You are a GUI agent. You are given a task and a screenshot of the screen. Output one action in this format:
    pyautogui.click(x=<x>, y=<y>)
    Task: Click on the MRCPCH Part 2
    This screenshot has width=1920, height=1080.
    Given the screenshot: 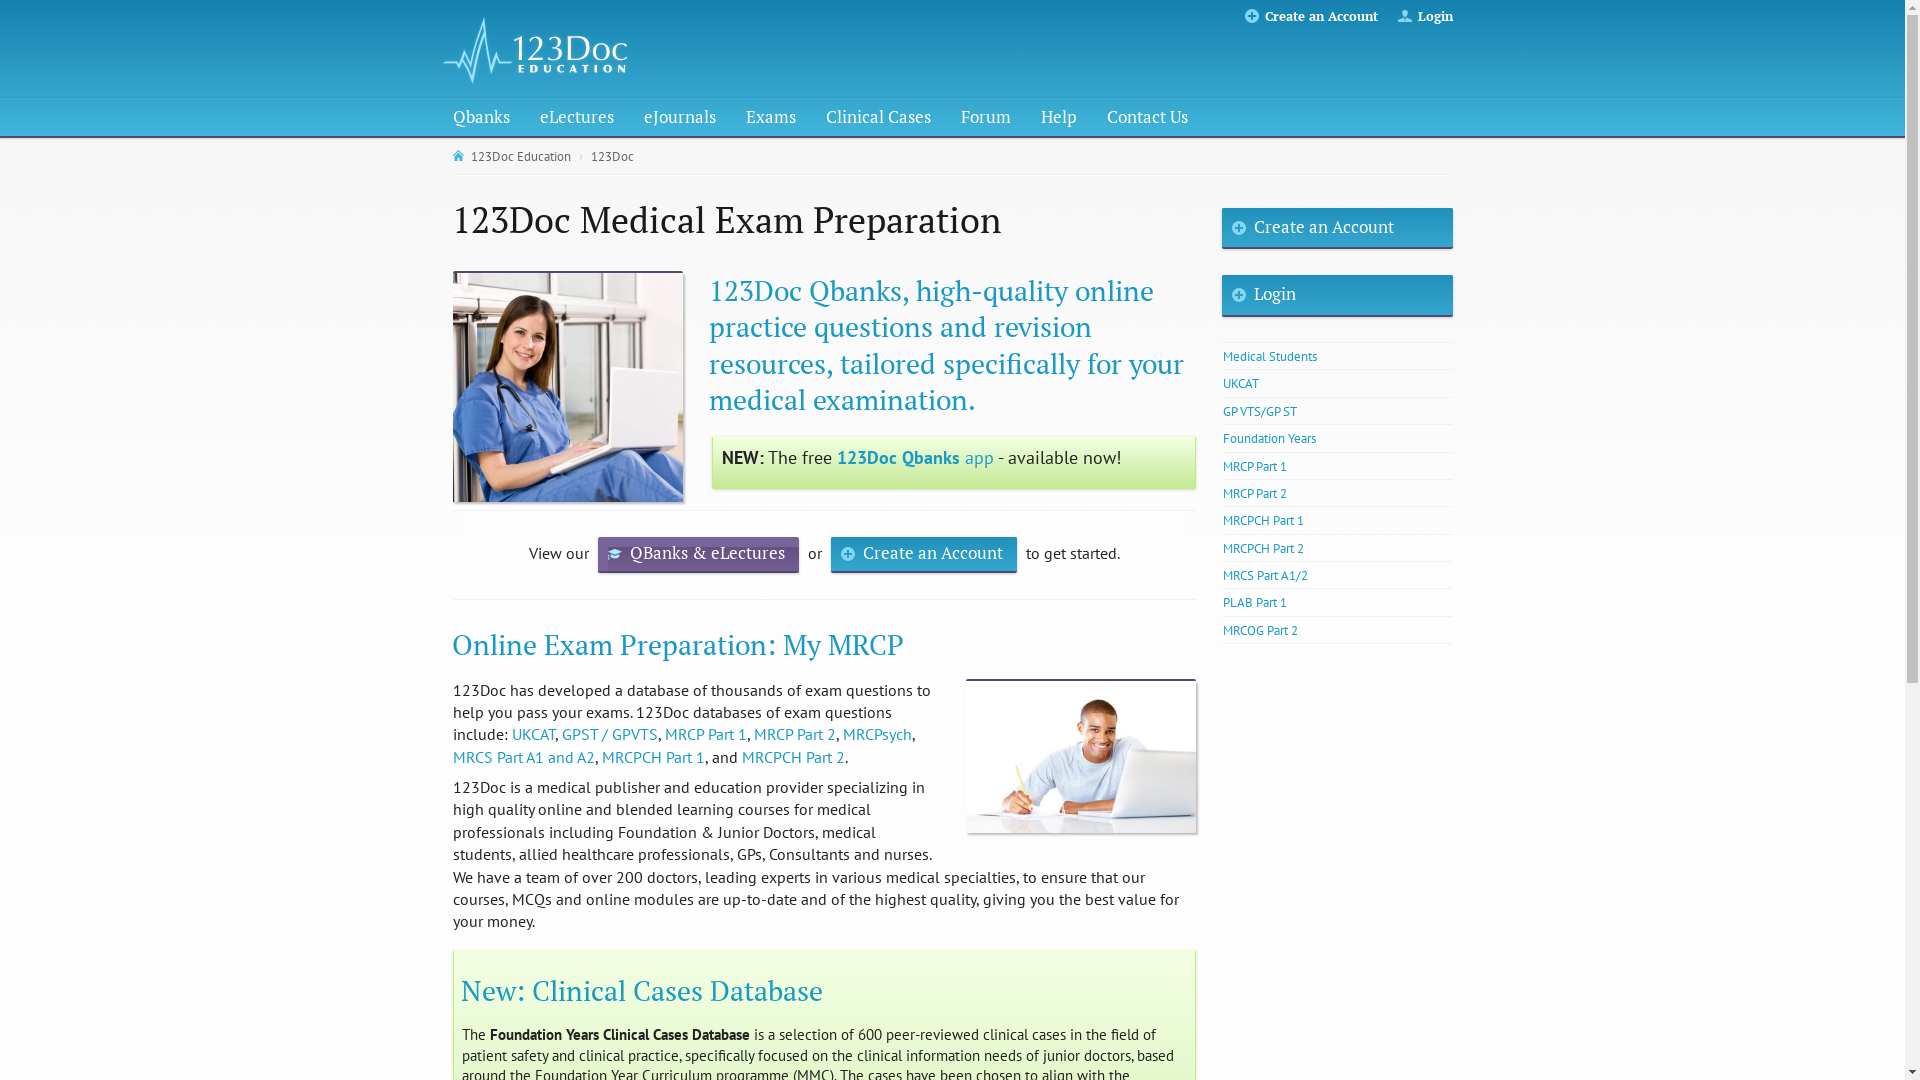 What is the action you would take?
    pyautogui.click(x=1337, y=548)
    